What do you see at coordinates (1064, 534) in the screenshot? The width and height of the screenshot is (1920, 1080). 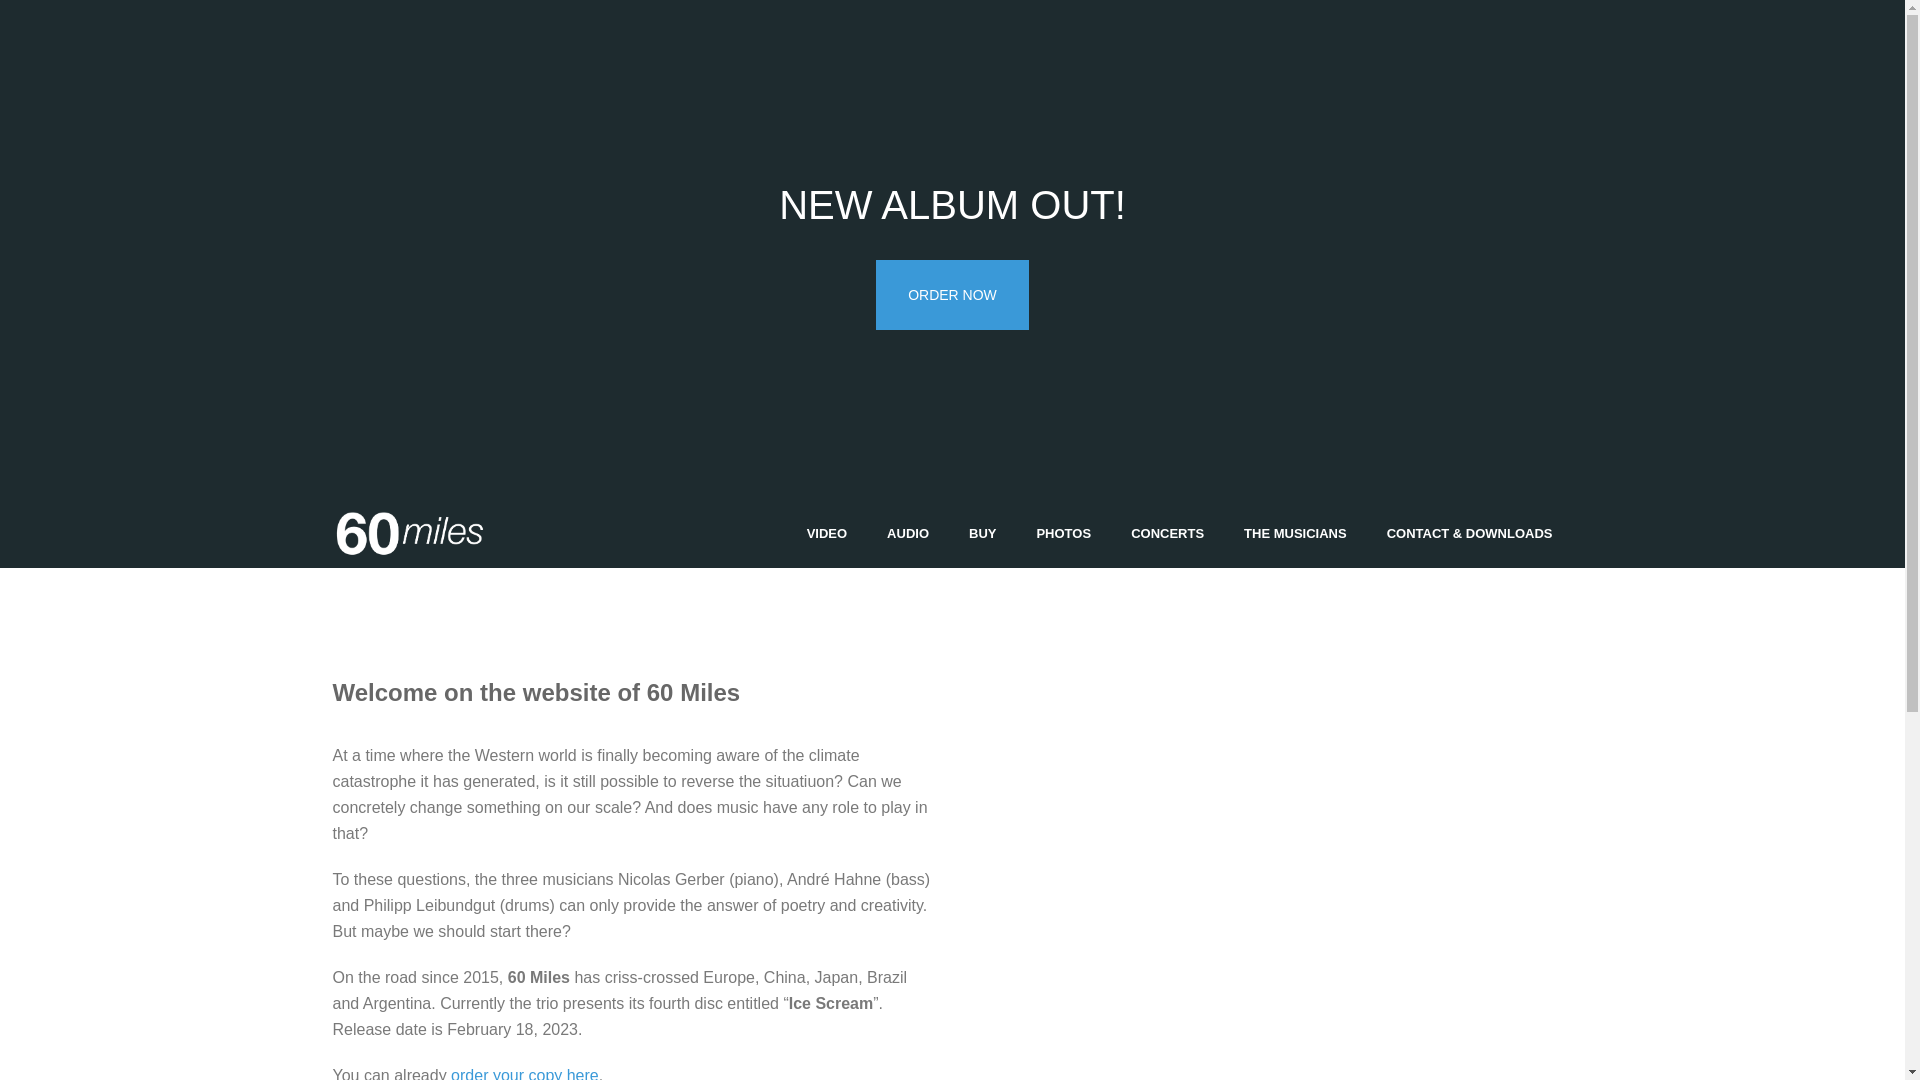 I see `PHOTOS` at bounding box center [1064, 534].